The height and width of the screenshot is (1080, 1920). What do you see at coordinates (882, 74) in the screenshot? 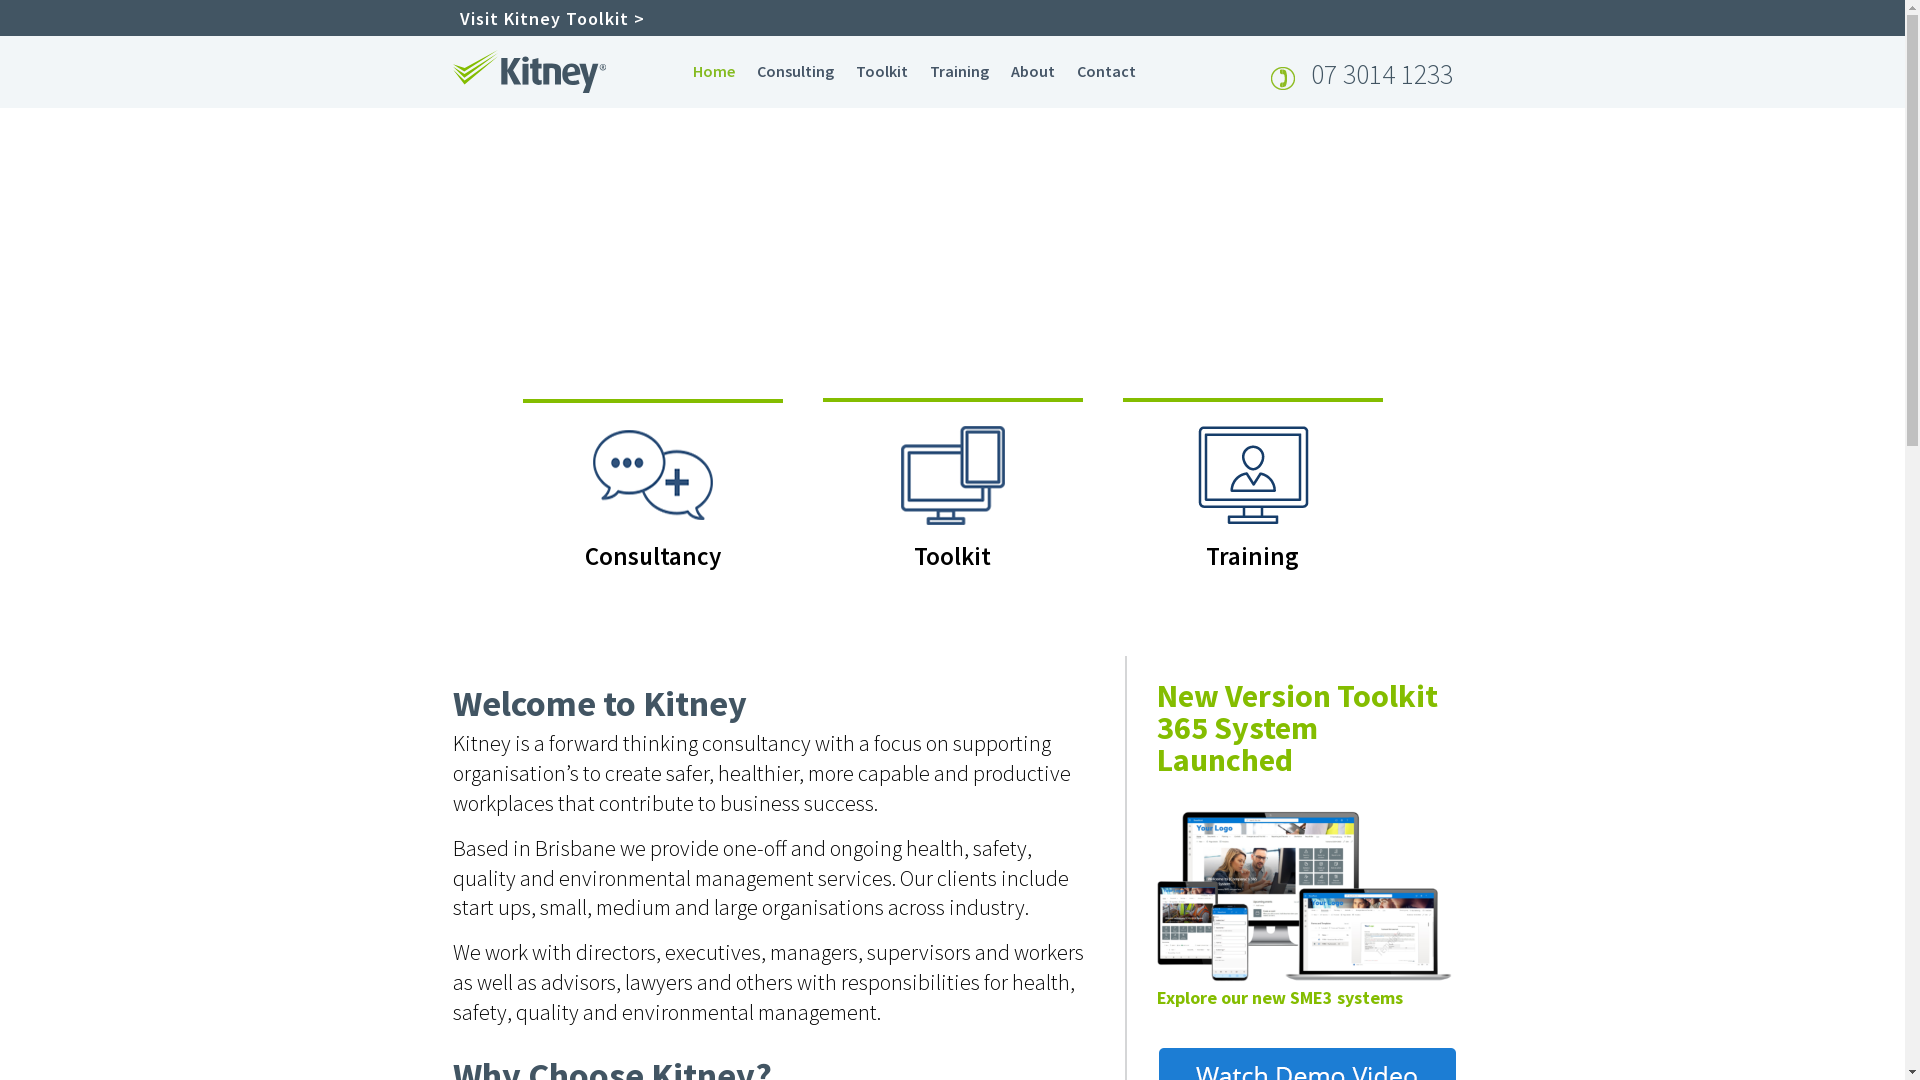
I see `Toolkit` at bounding box center [882, 74].